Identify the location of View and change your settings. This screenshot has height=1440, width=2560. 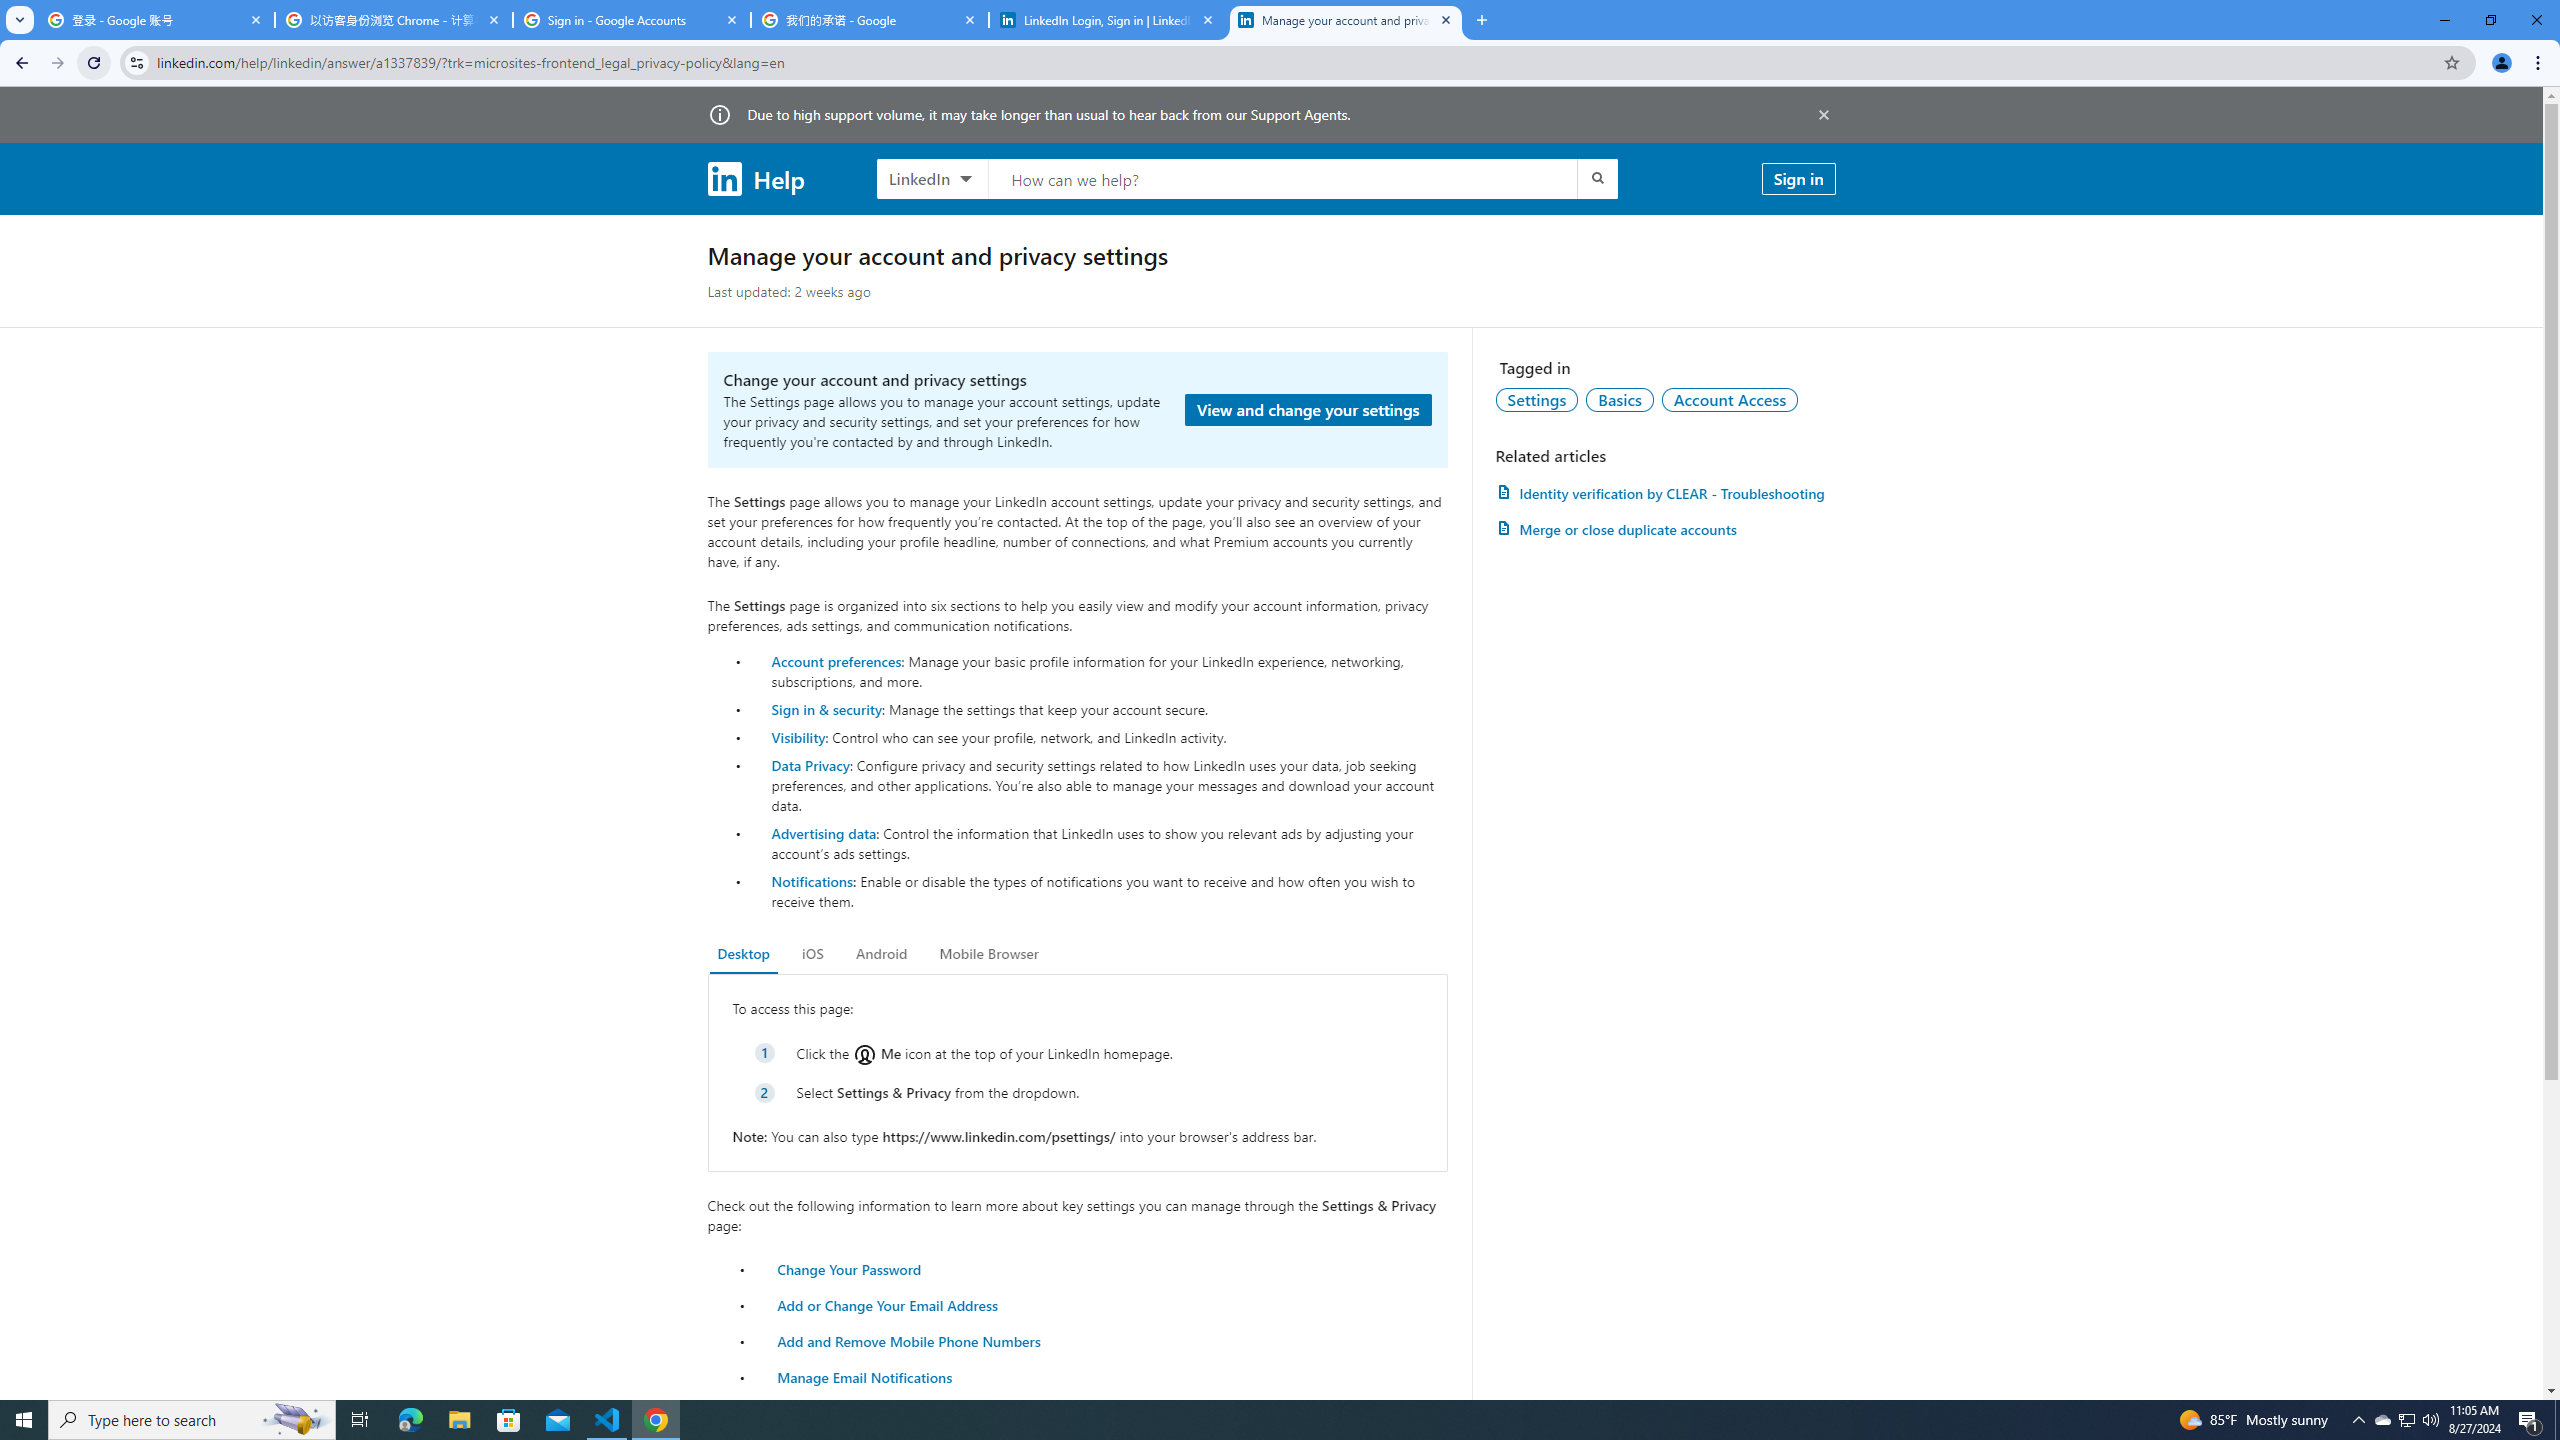
(1308, 410).